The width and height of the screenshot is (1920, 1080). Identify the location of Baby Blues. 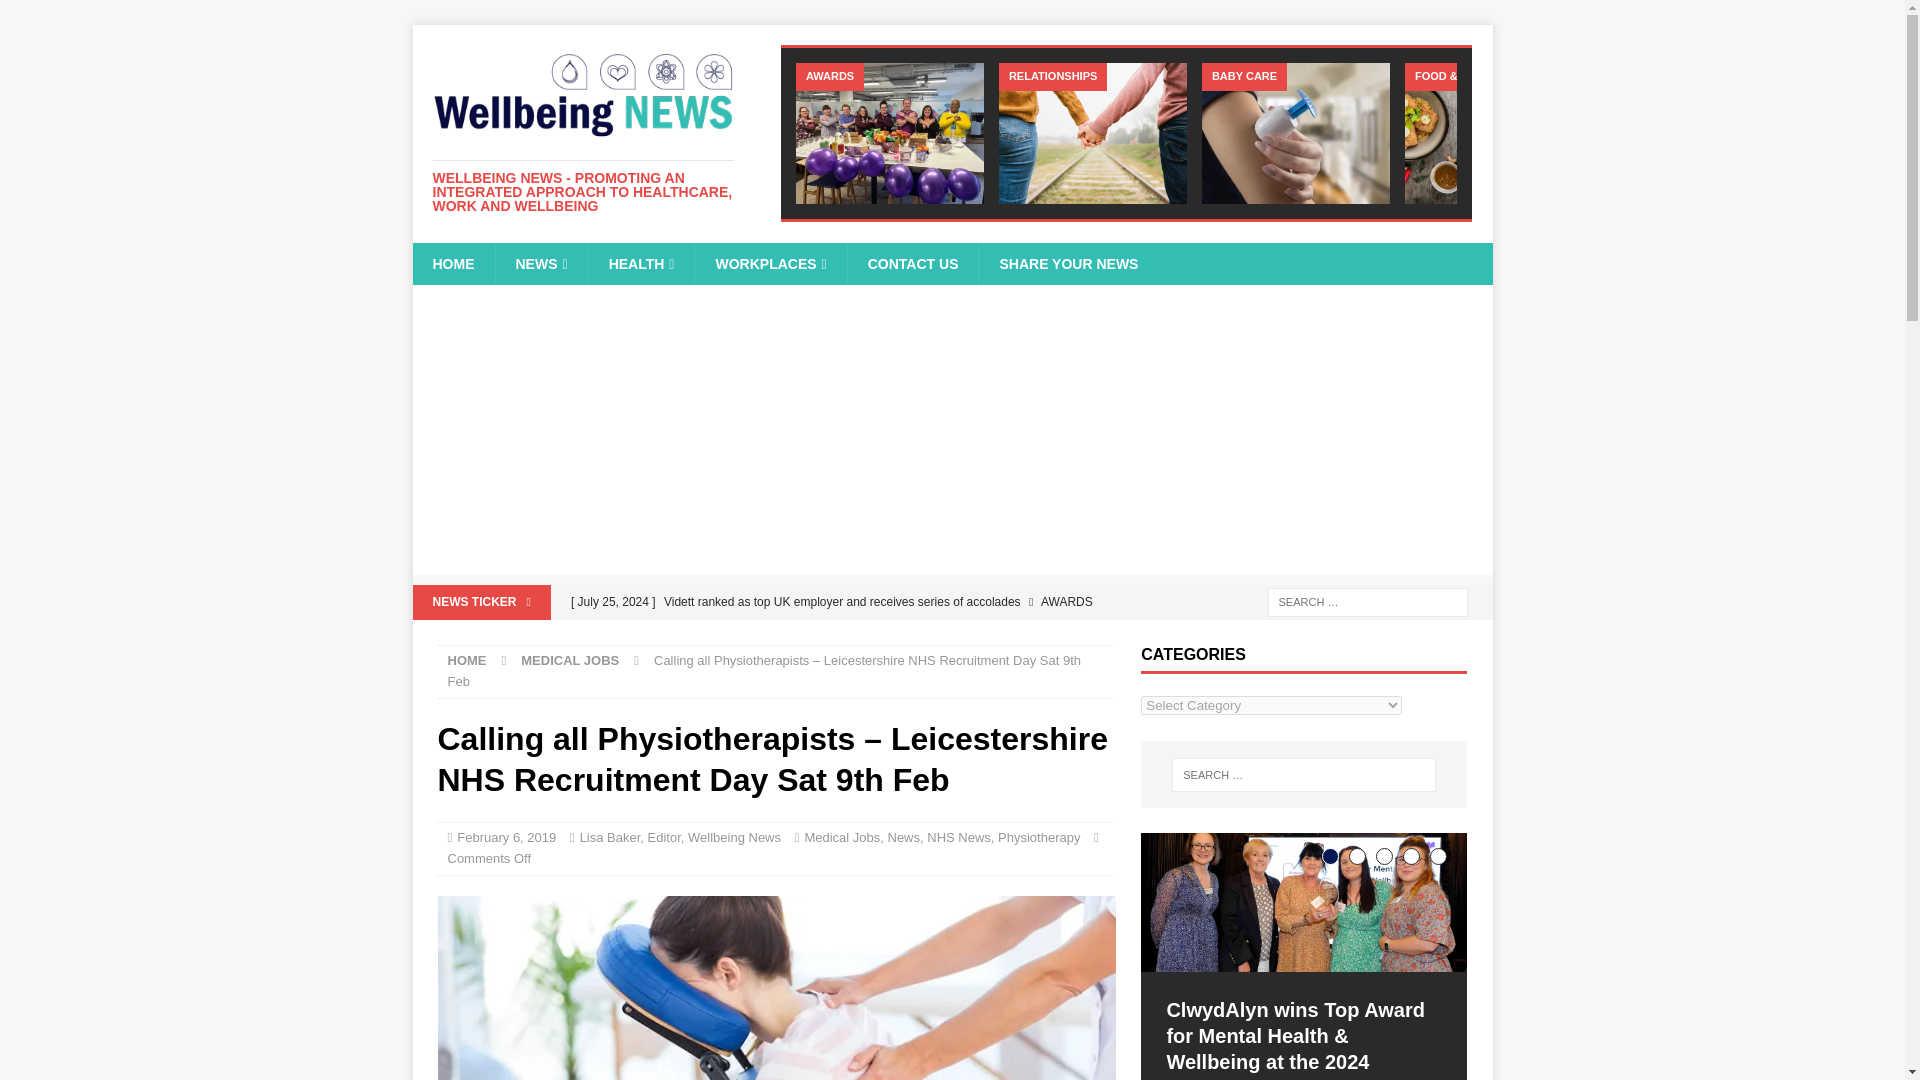
(1296, 133).